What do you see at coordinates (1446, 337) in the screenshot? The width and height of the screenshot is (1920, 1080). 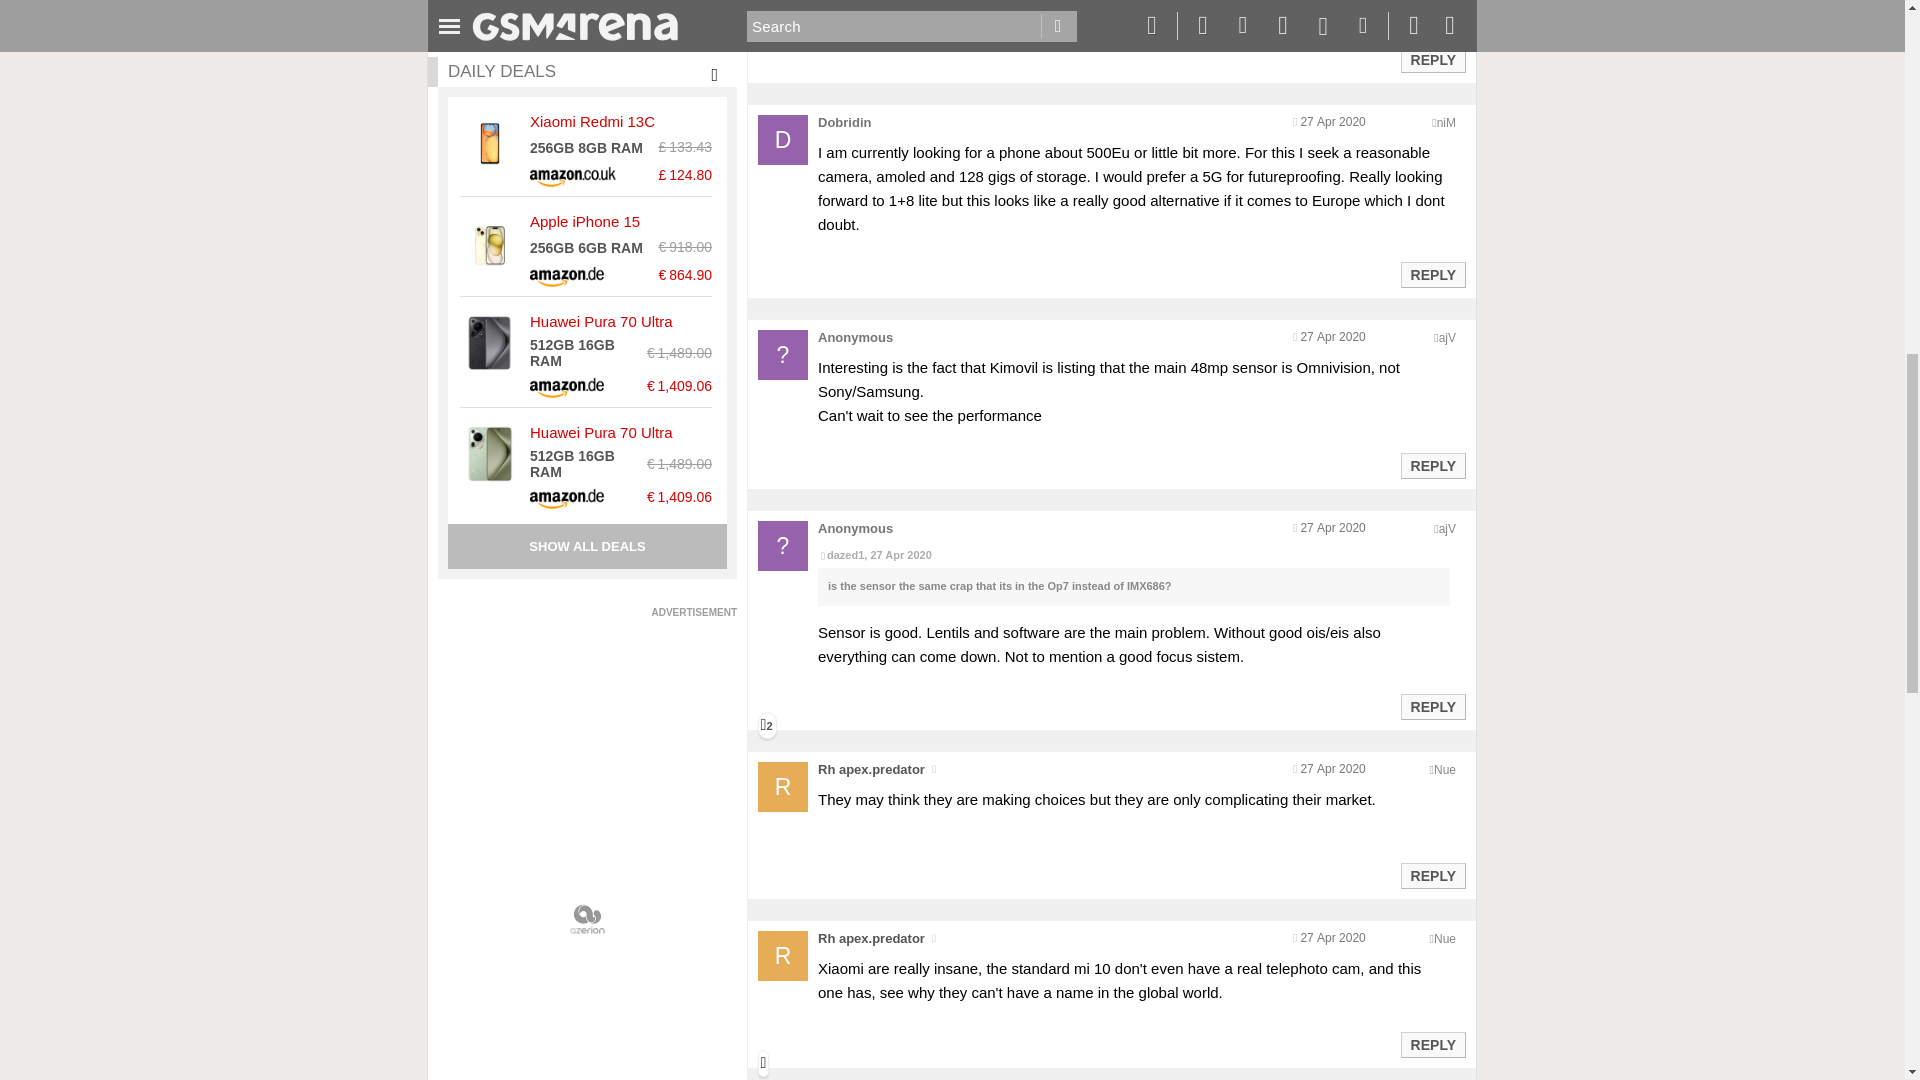 I see `Encoded anonymized location` at bounding box center [1446, 337].